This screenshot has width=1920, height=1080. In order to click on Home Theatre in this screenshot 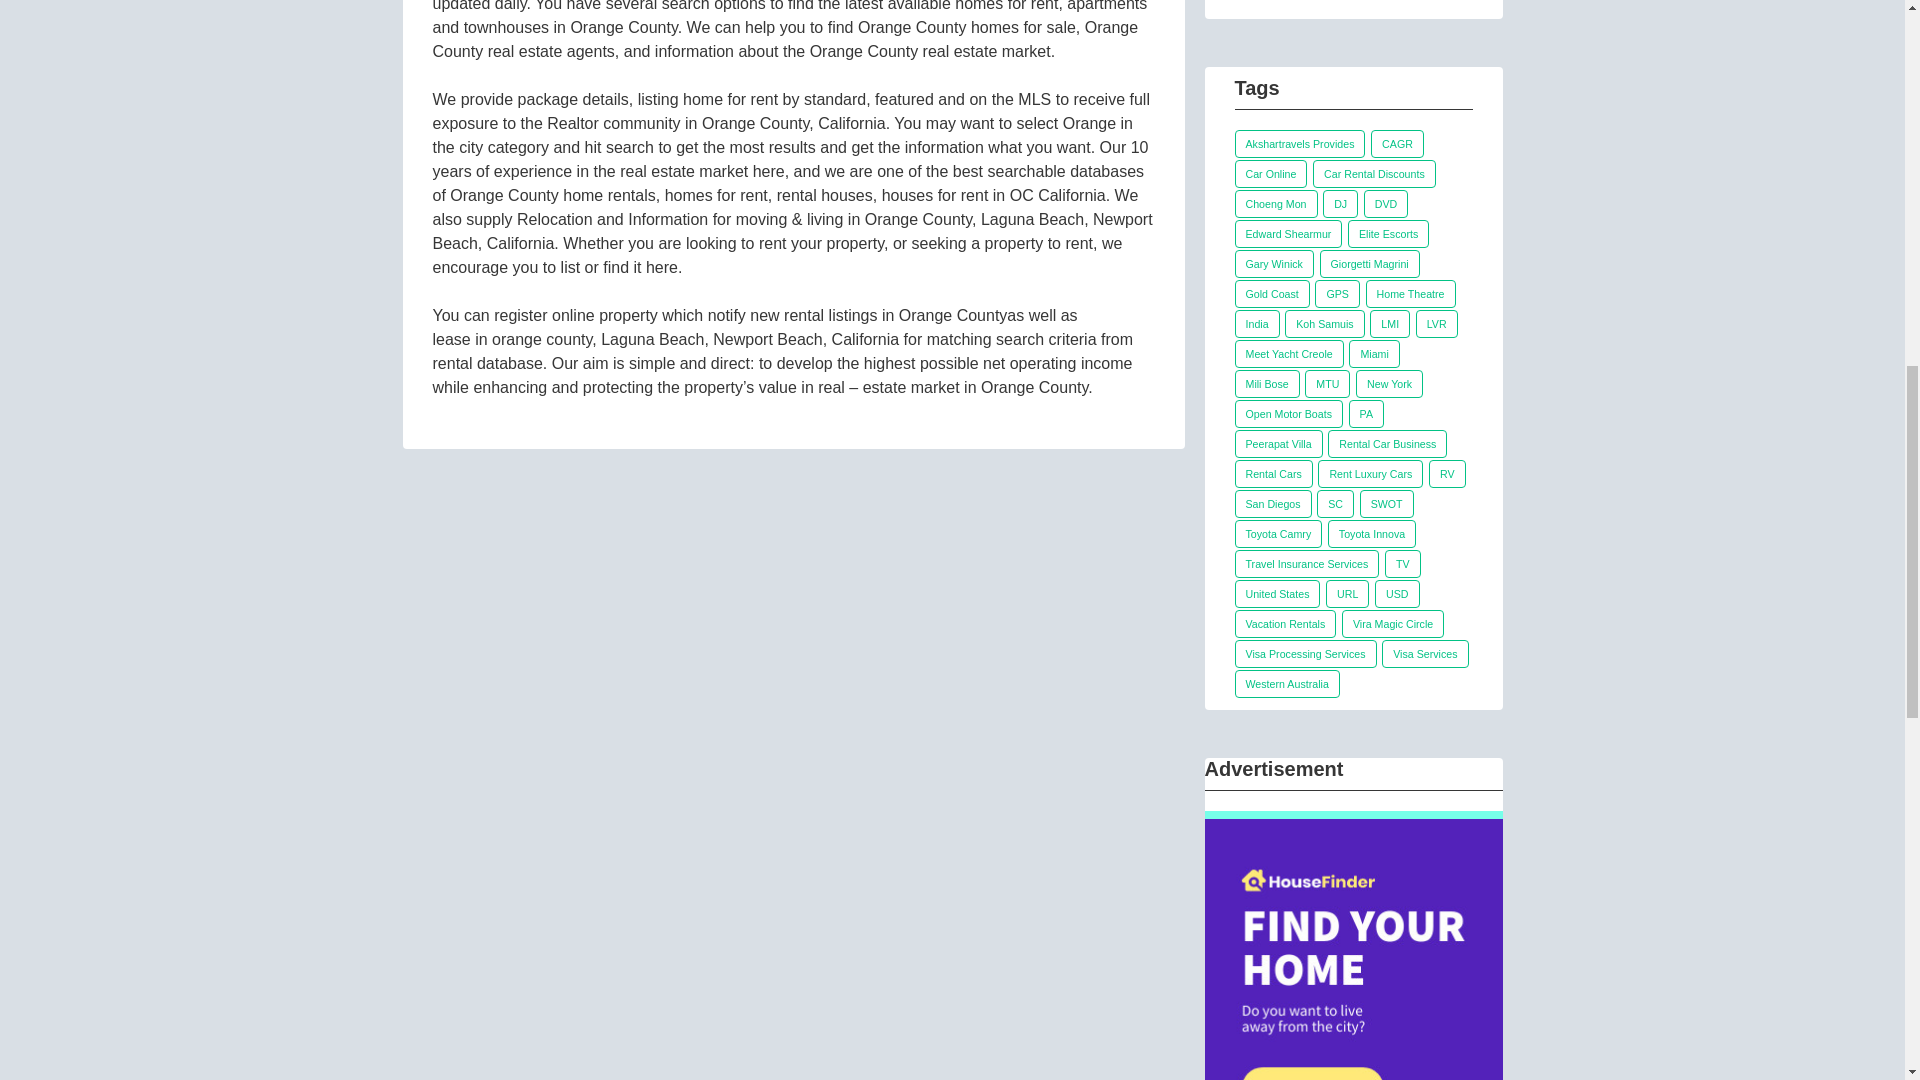, I will do `click(1410, 293)`.